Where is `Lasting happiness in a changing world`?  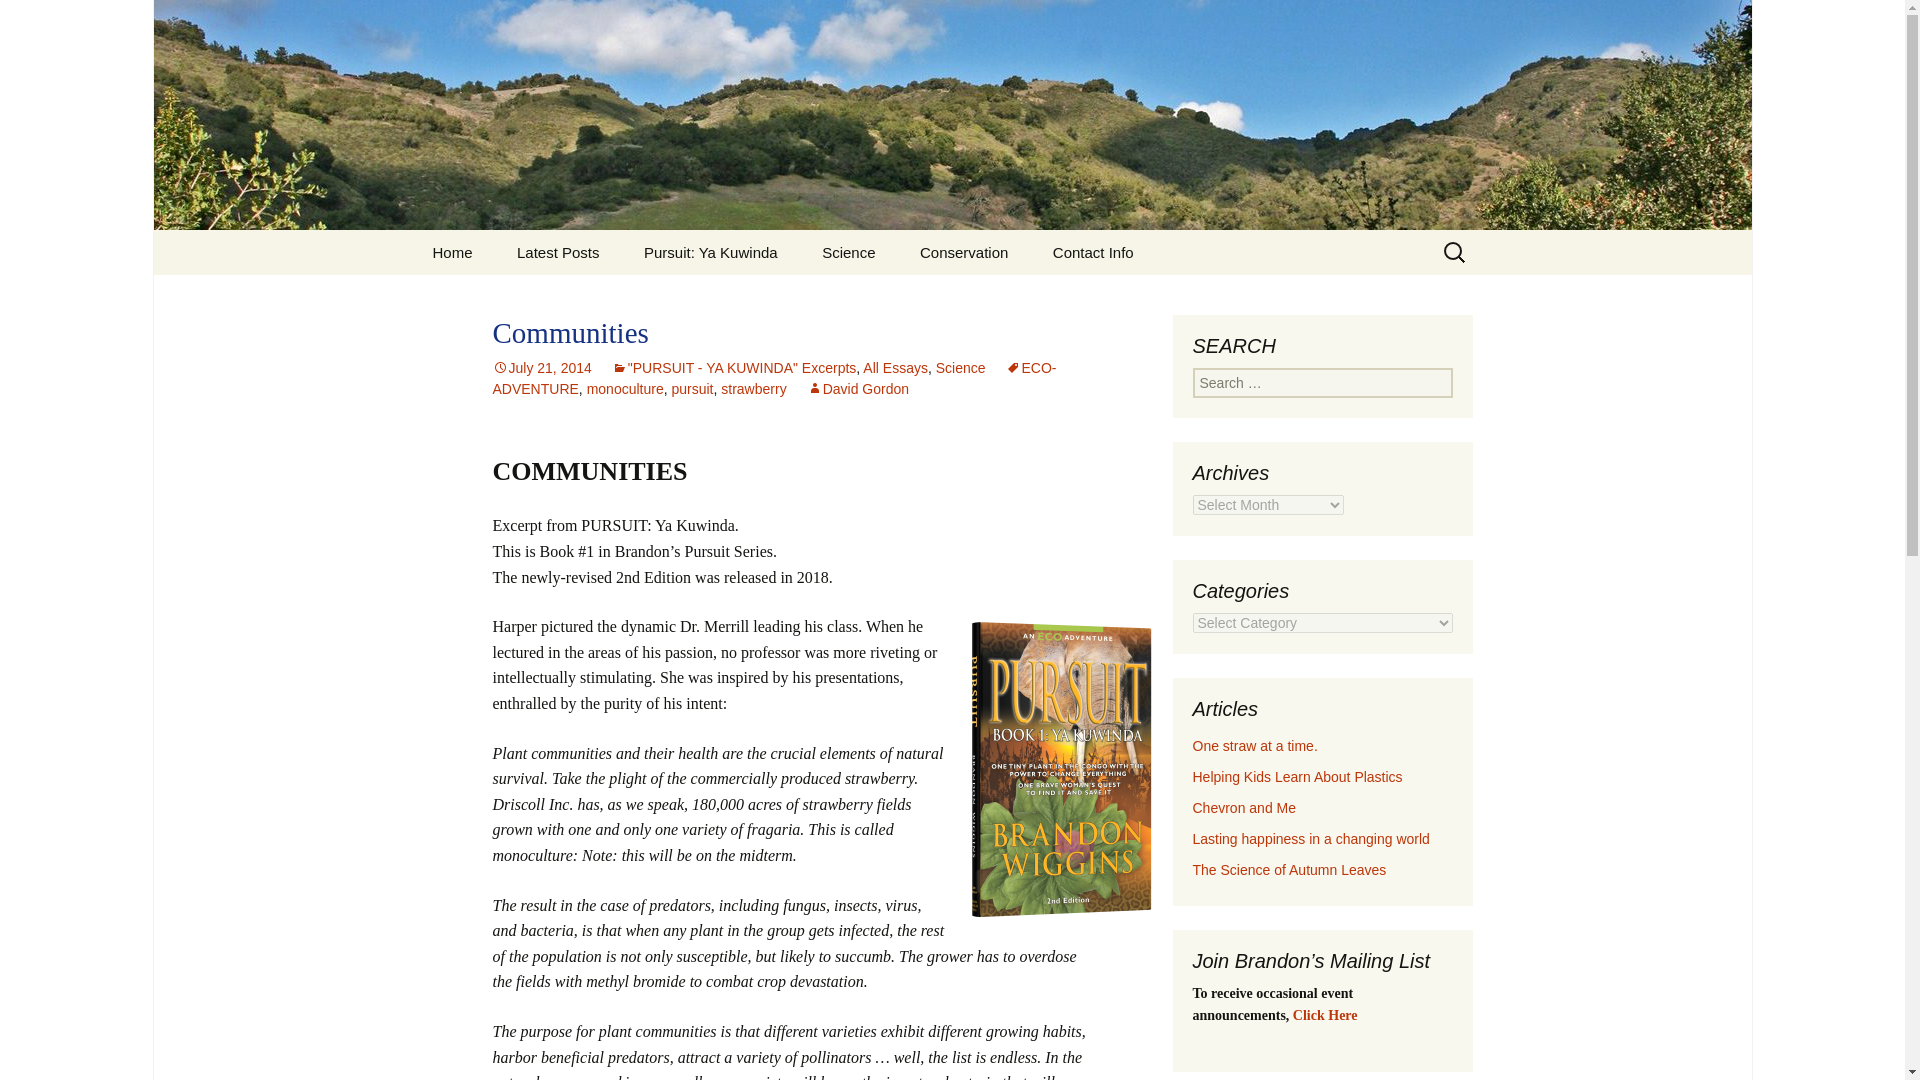
Lasting happiness in a changing world is located at coordinates (1310, 838).